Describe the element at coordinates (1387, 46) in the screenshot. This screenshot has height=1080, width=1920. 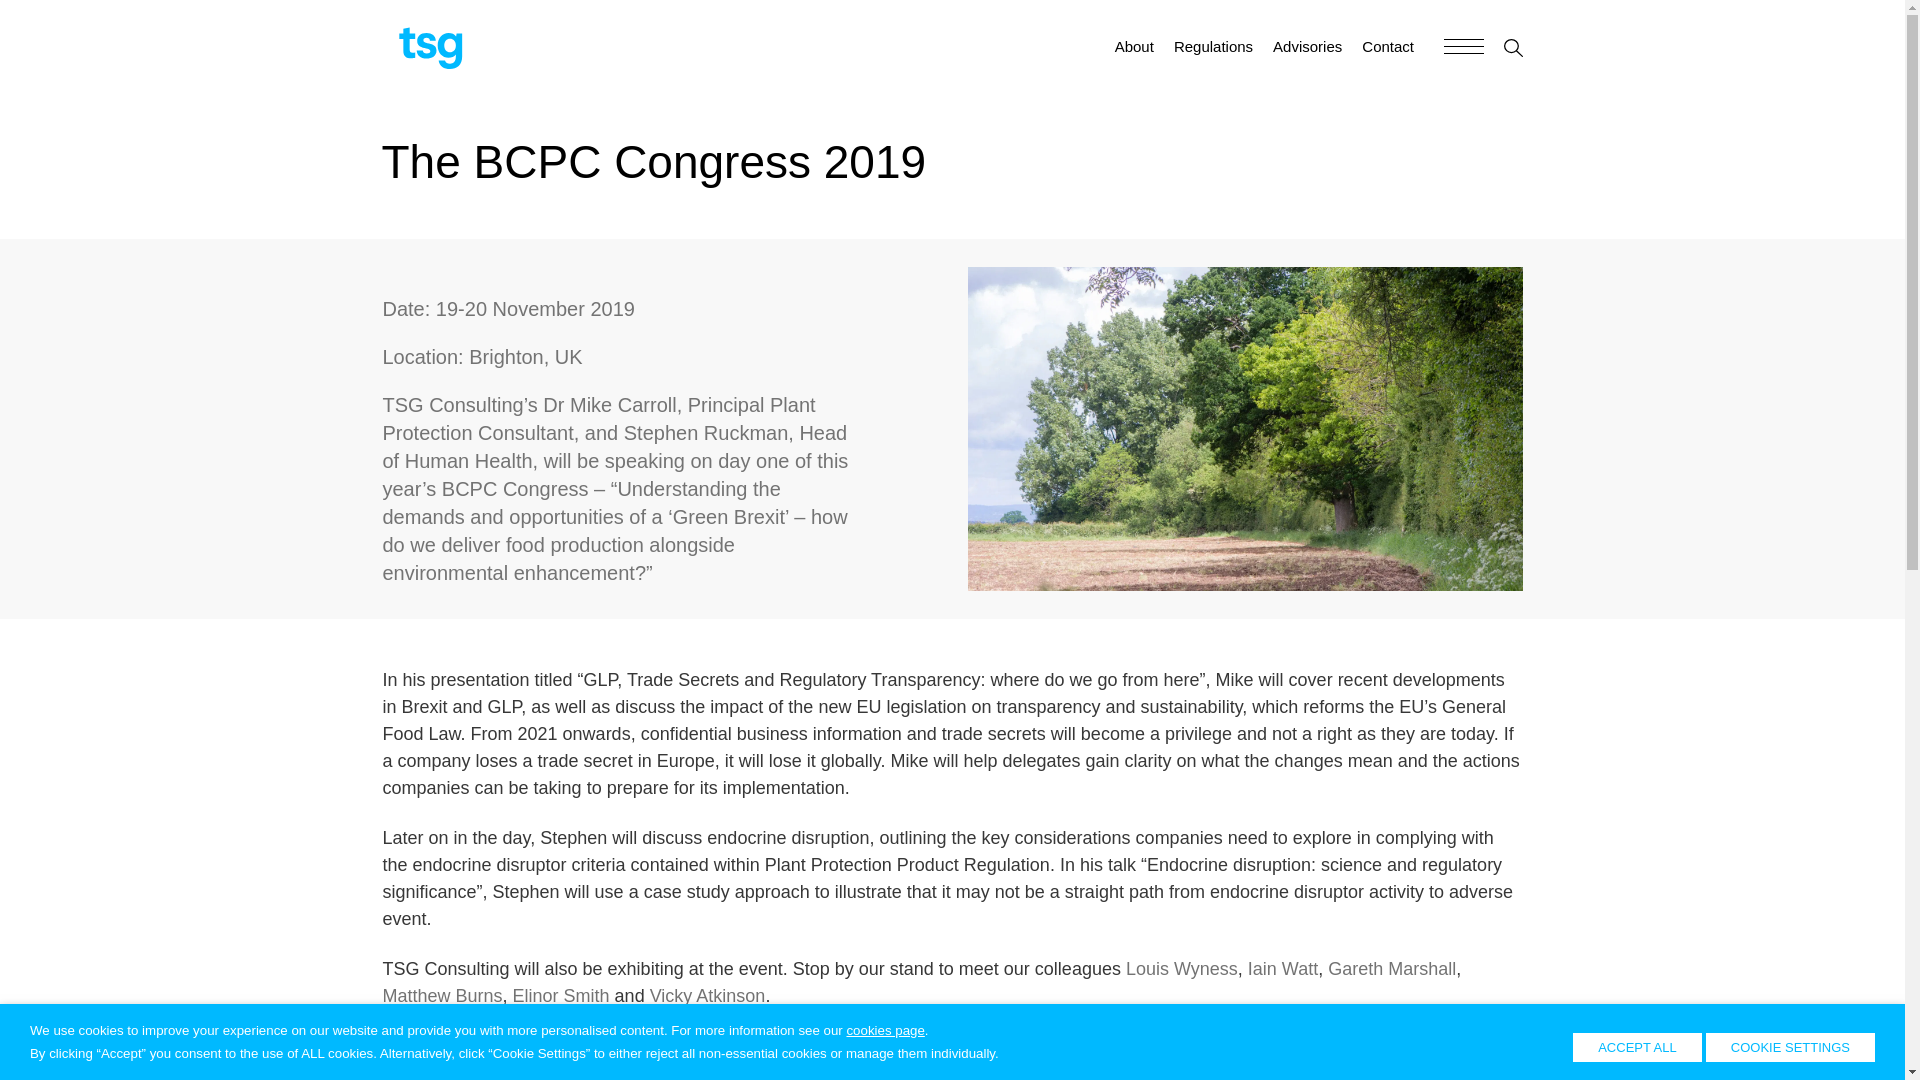
I see `Contact` at that location.